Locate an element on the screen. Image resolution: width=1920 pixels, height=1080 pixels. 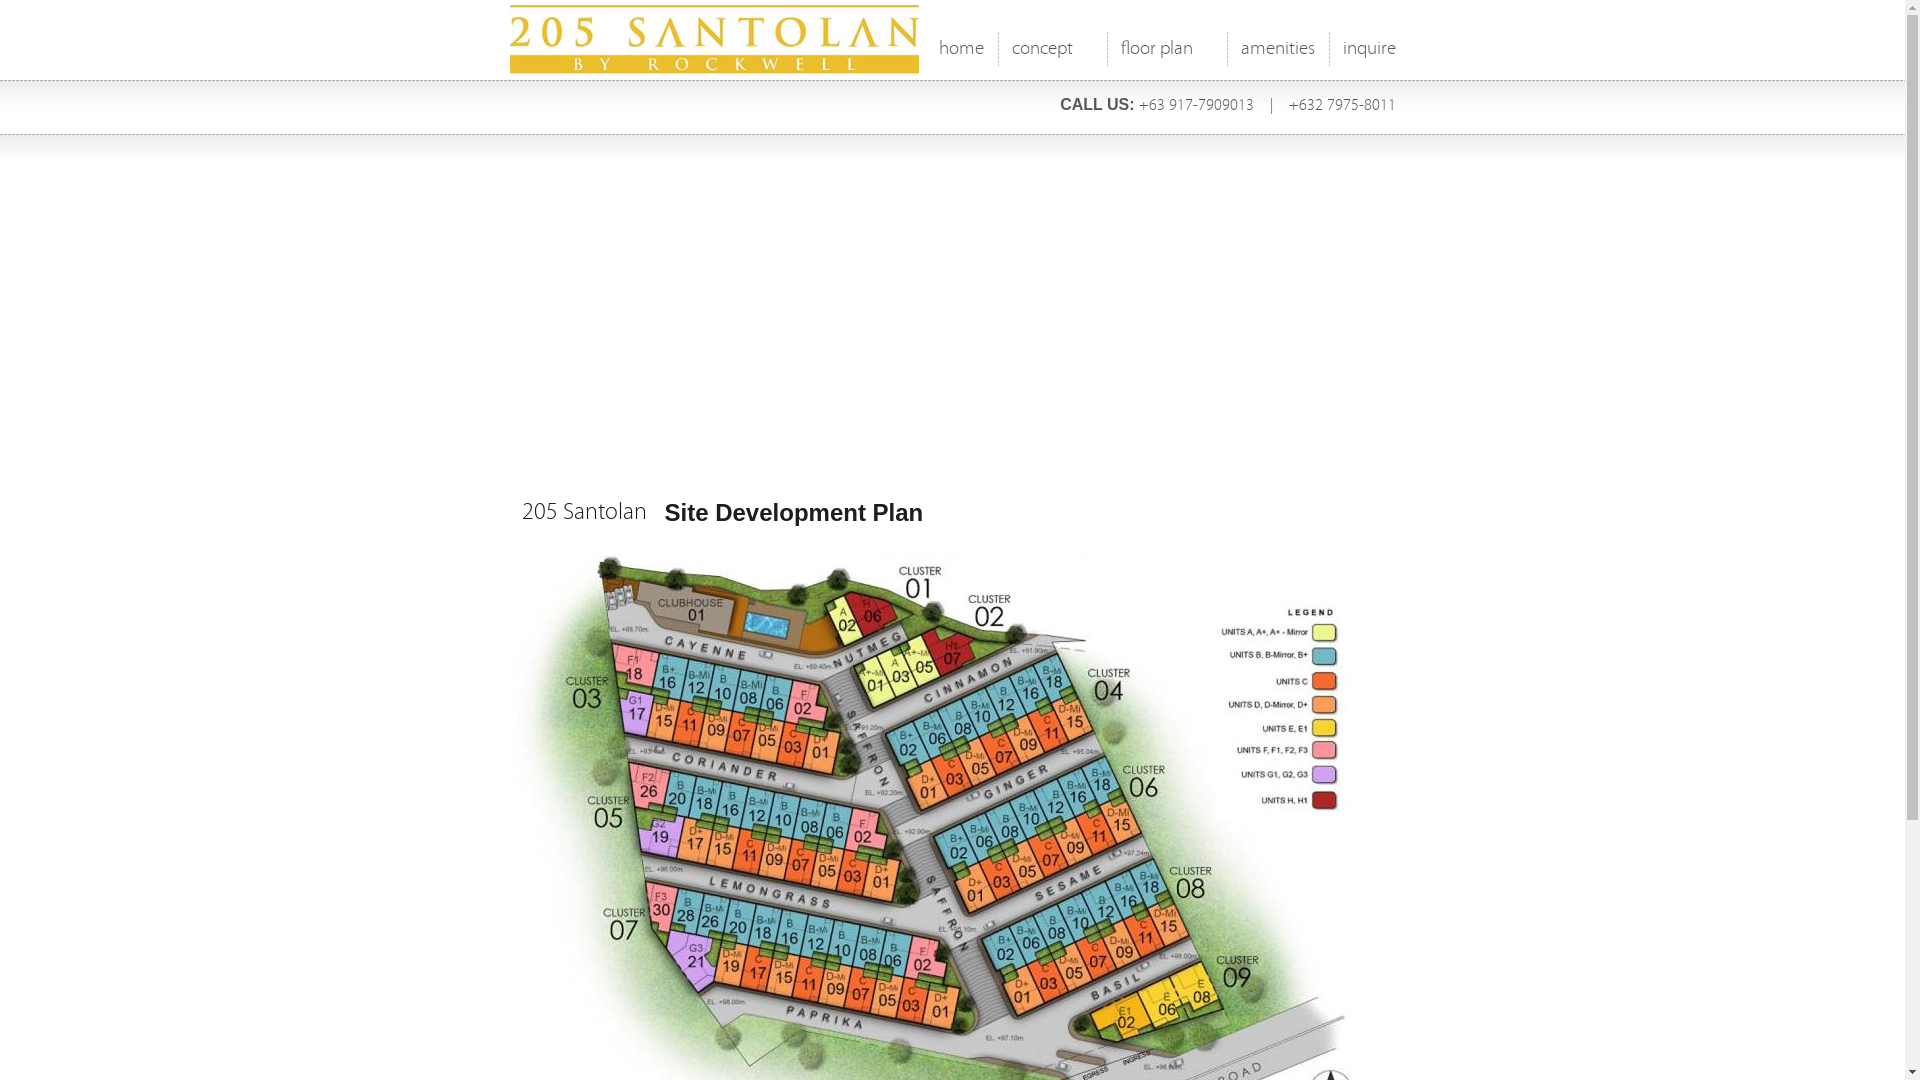
floor plan is located at coordinates (1166, 54).